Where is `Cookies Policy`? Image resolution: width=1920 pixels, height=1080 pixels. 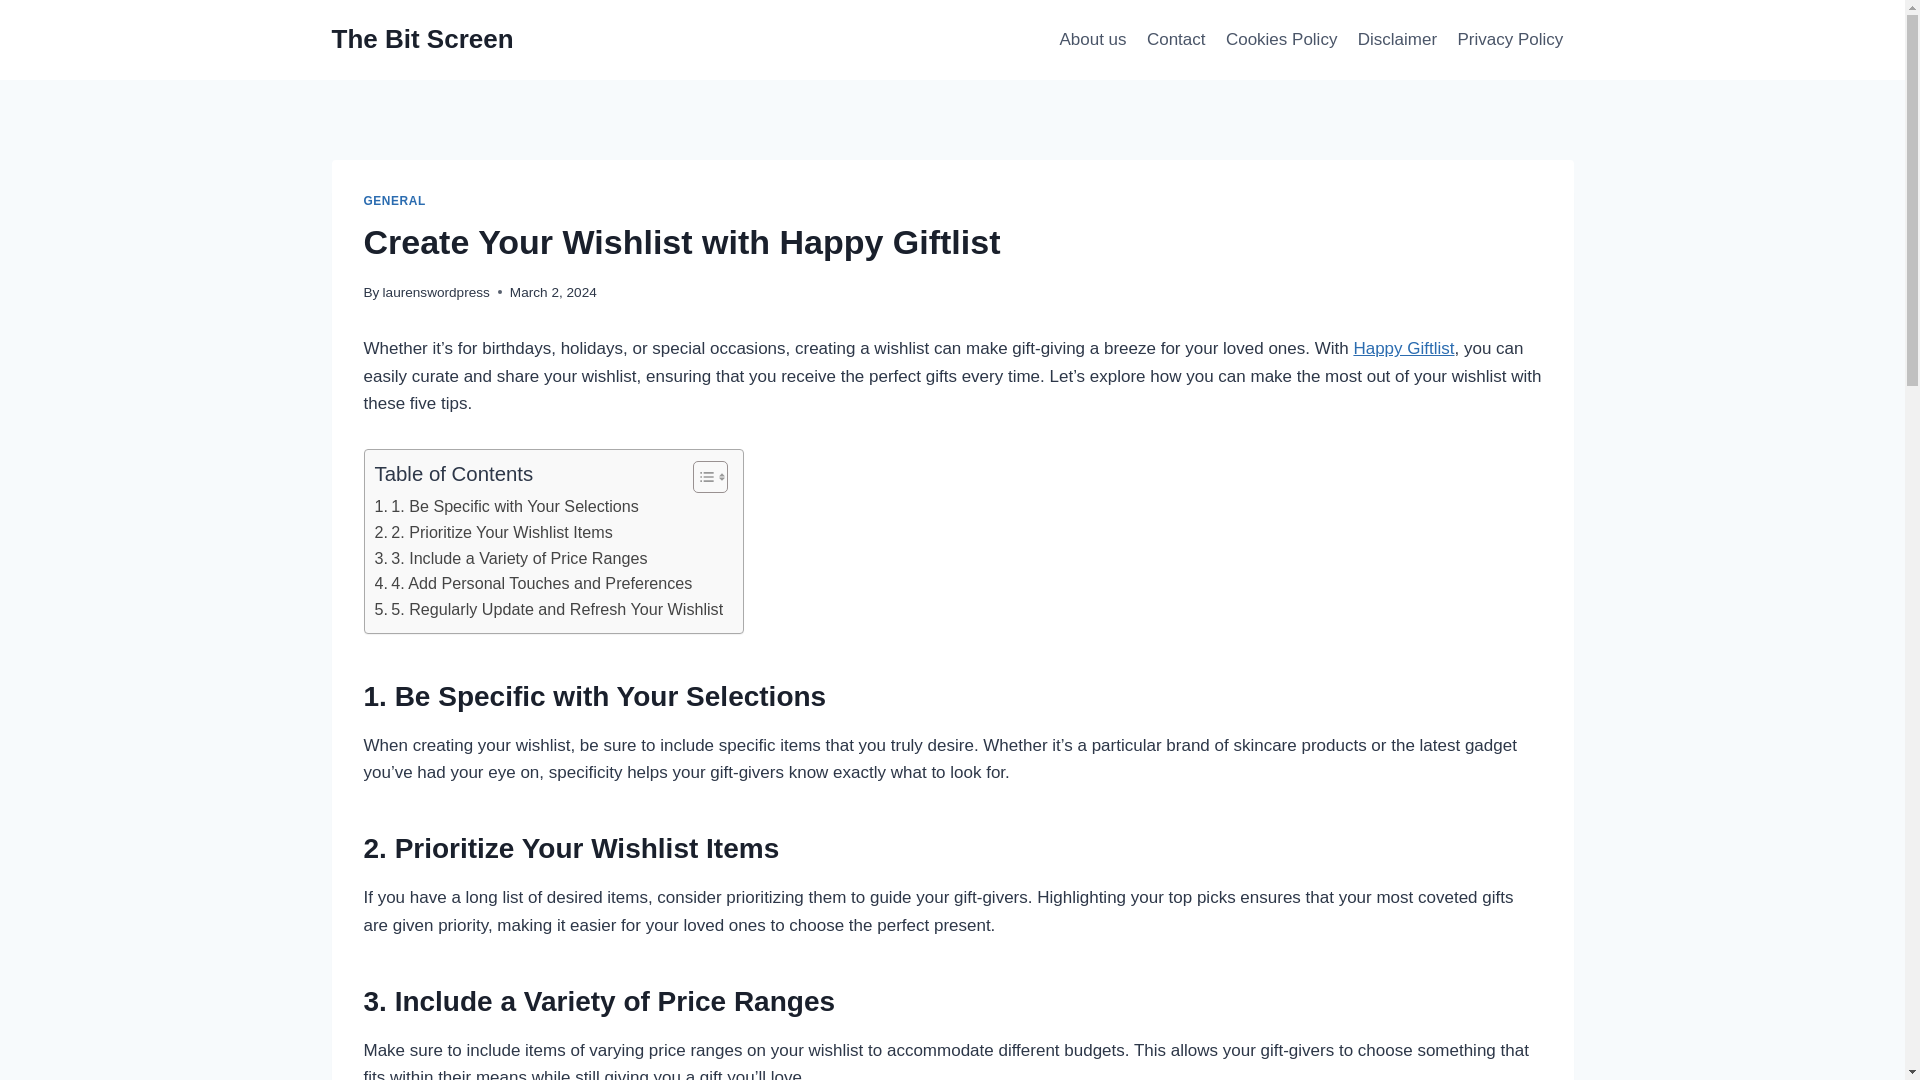
Cookies Policy is located at coordinates (1281, 40).